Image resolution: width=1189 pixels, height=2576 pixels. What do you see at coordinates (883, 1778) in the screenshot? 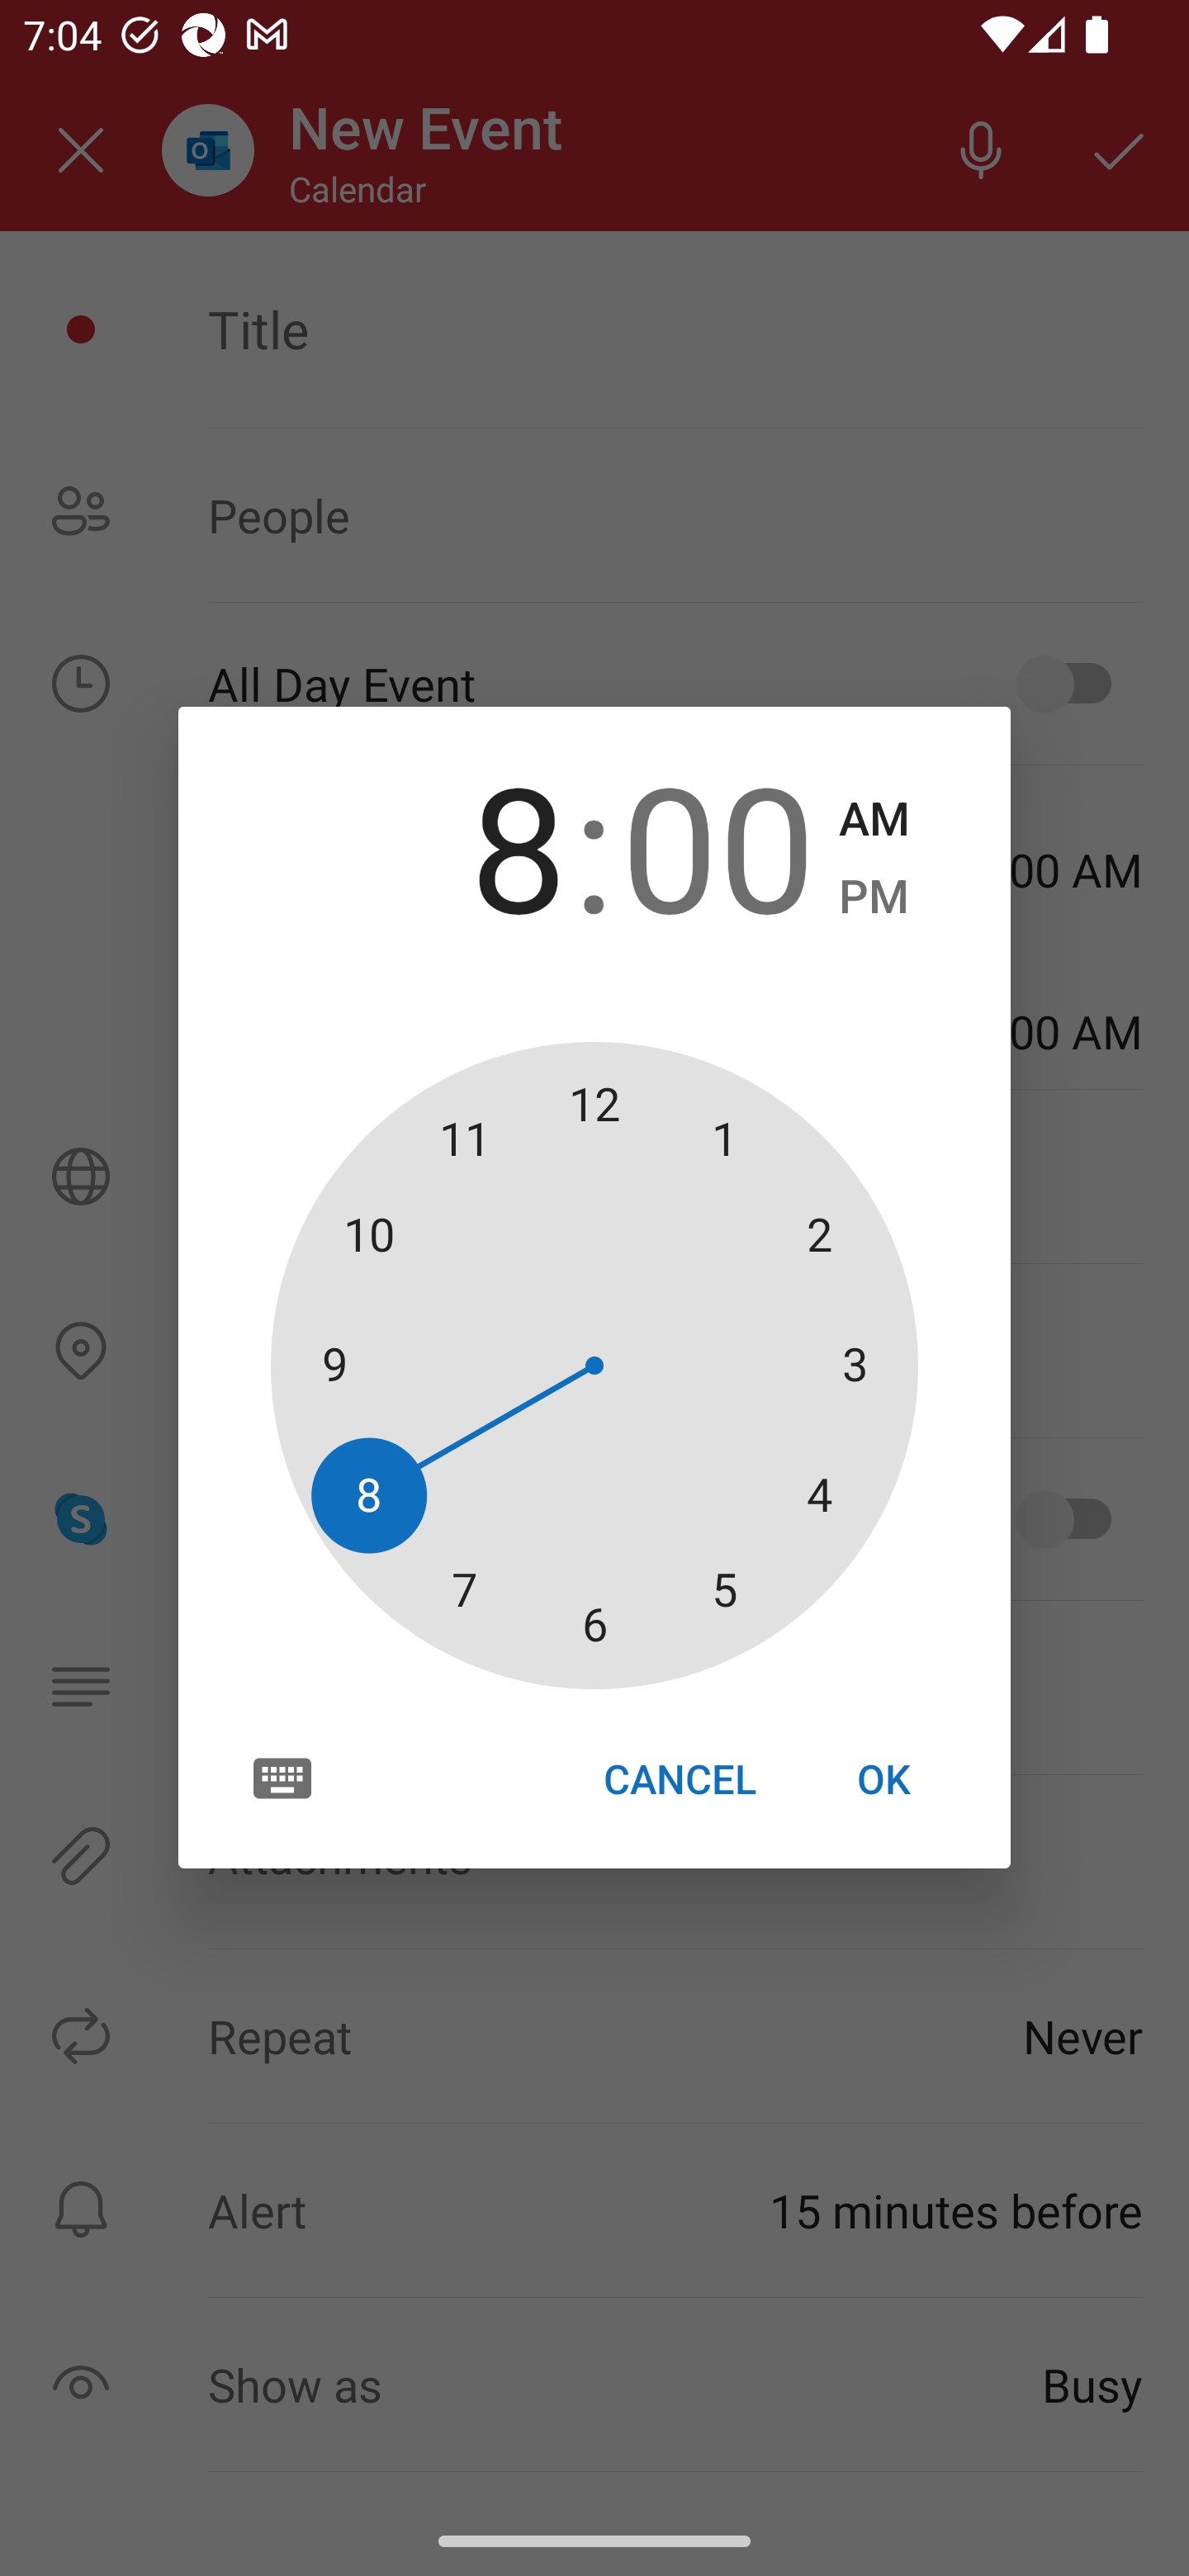
I see `OK` at bounding box center [883, 1778].